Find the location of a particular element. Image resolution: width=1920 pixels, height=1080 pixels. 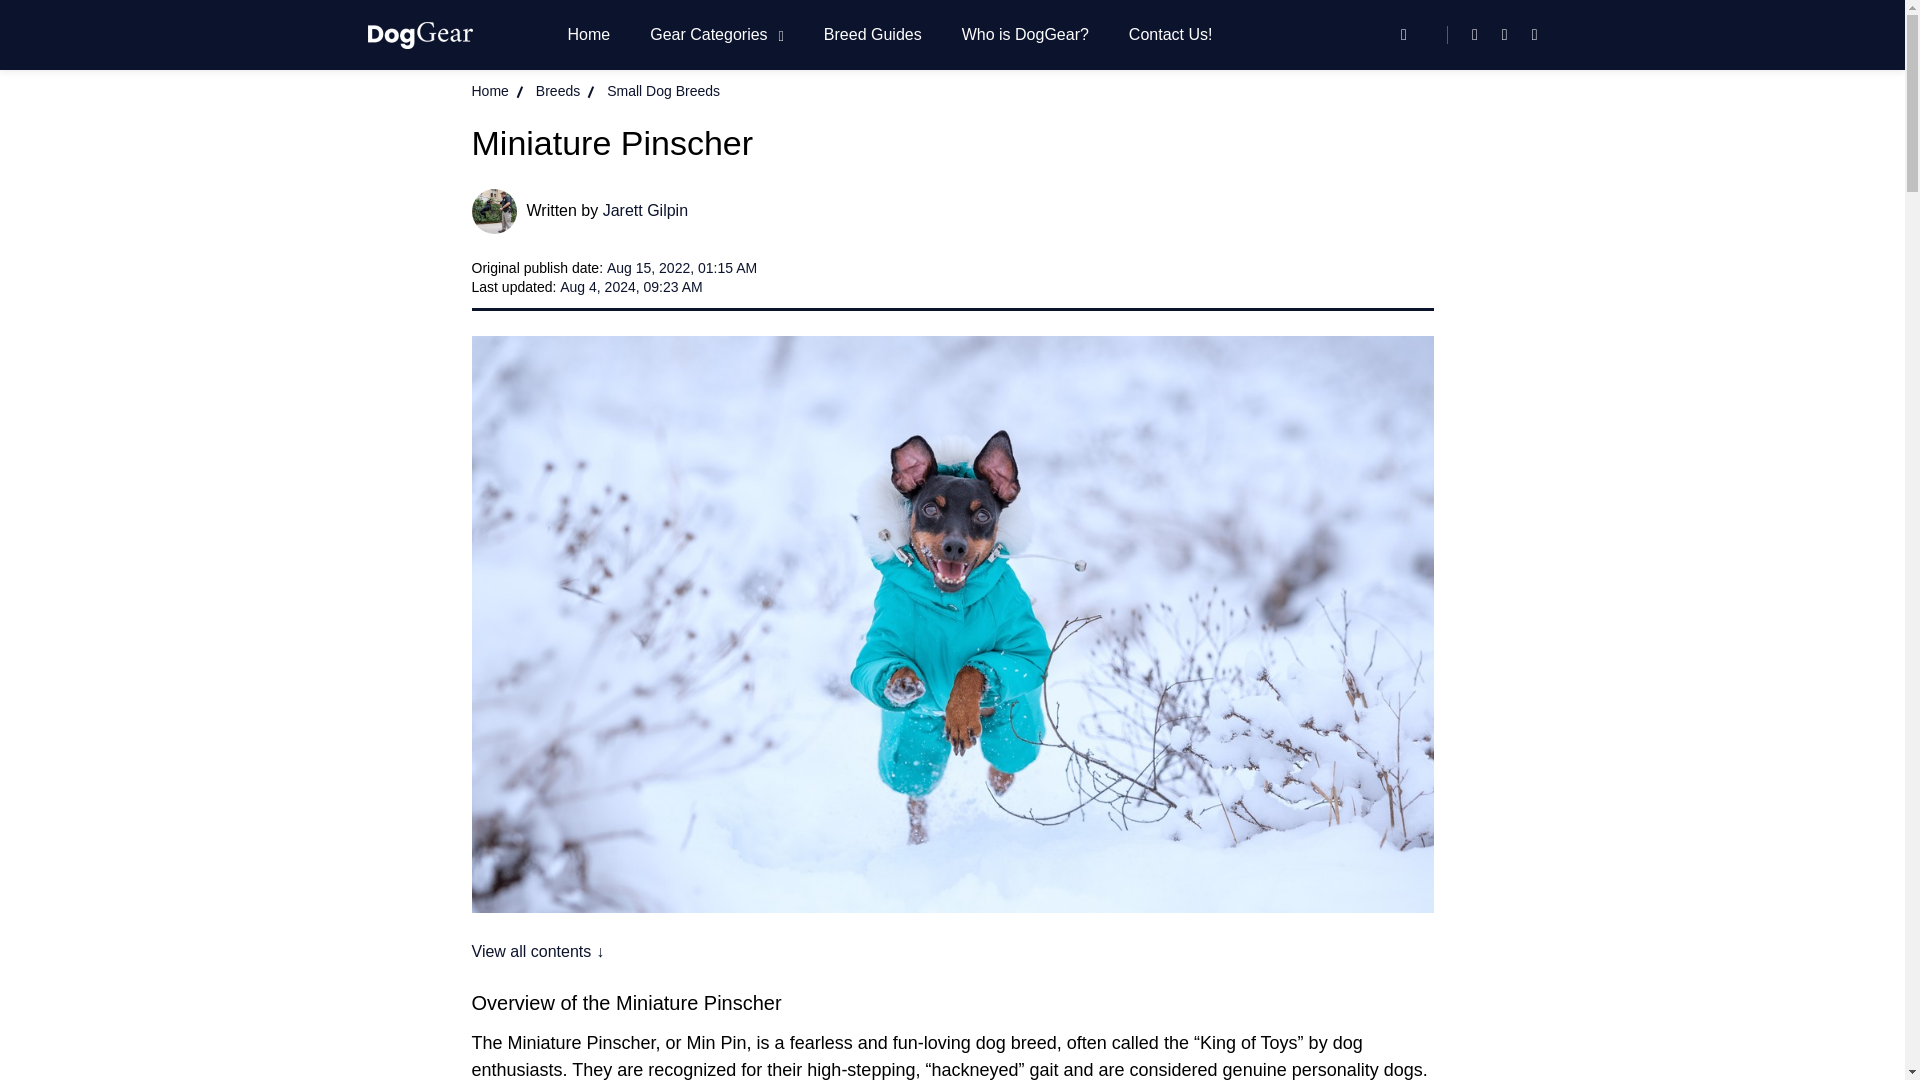

Home is located at coordinates (589, 34).